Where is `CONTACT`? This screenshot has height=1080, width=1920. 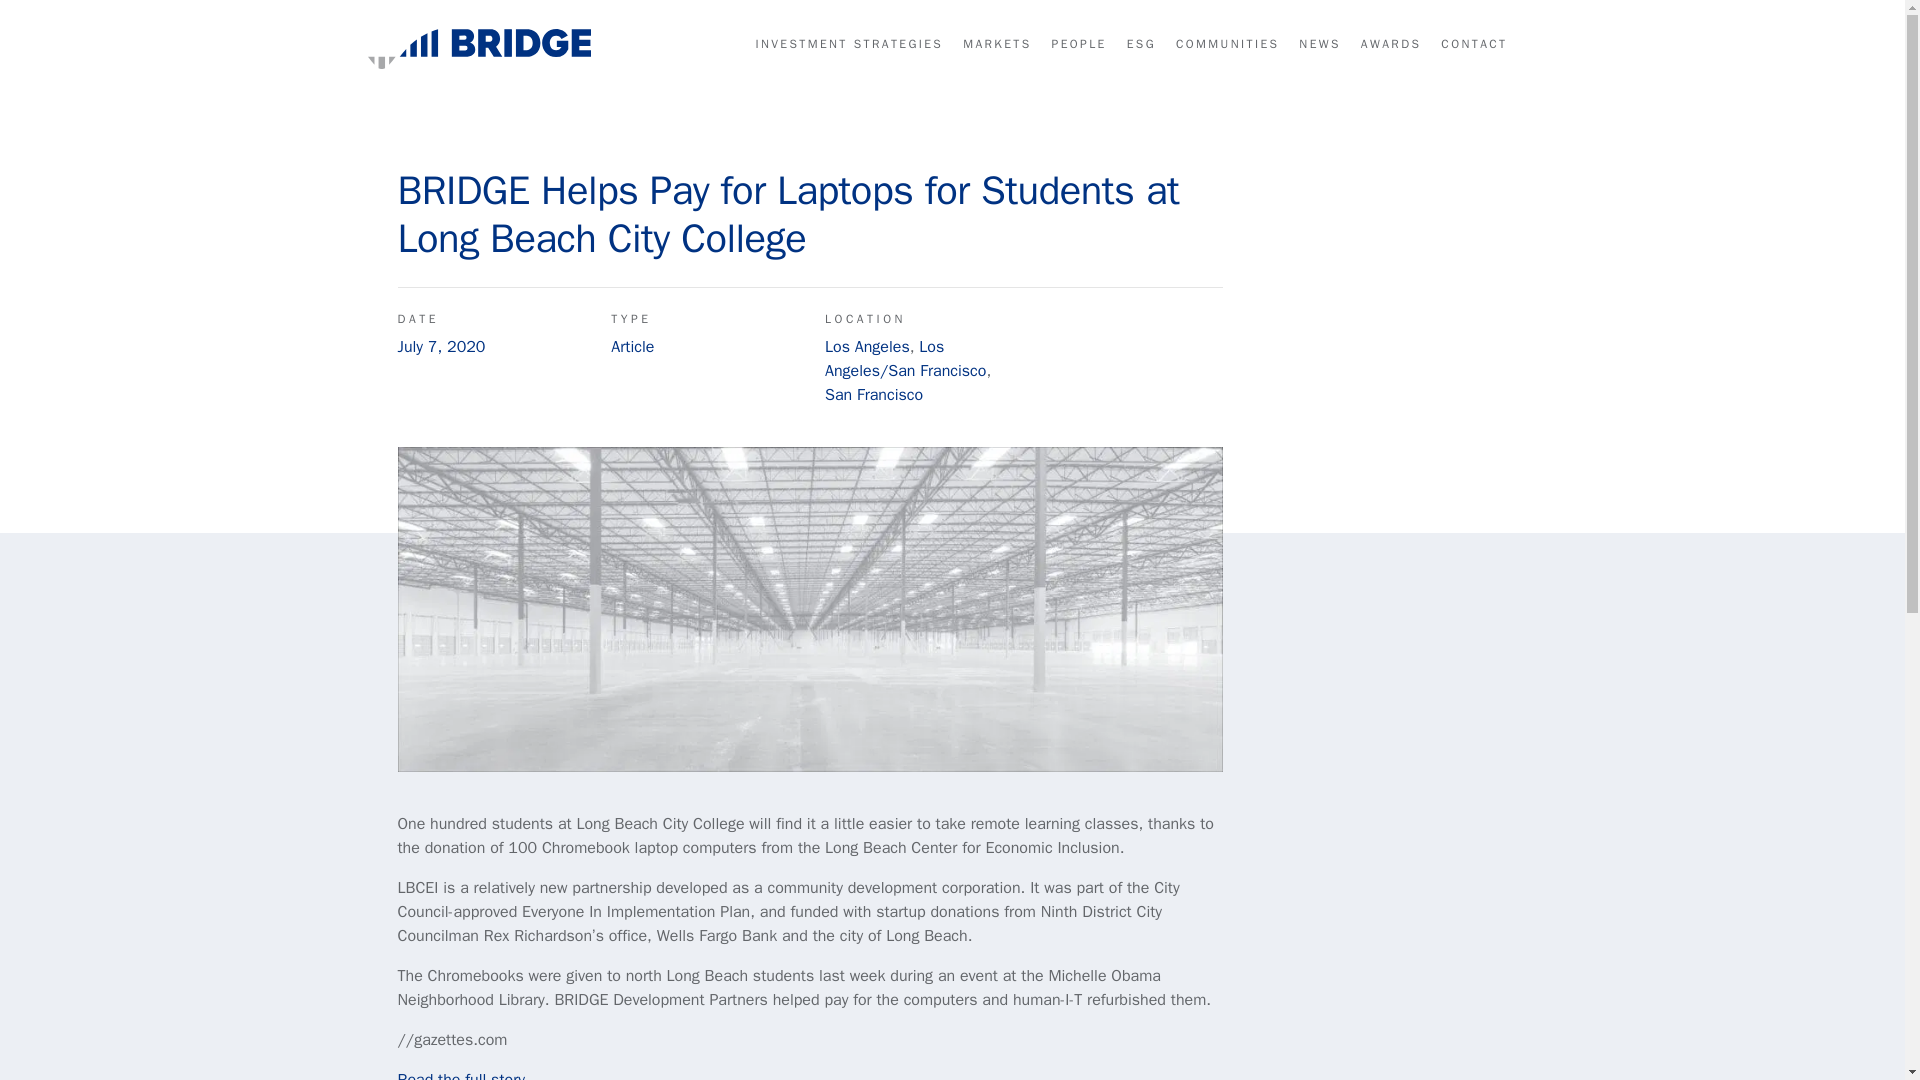 CONTACT is located at coordinates (1474, 43).